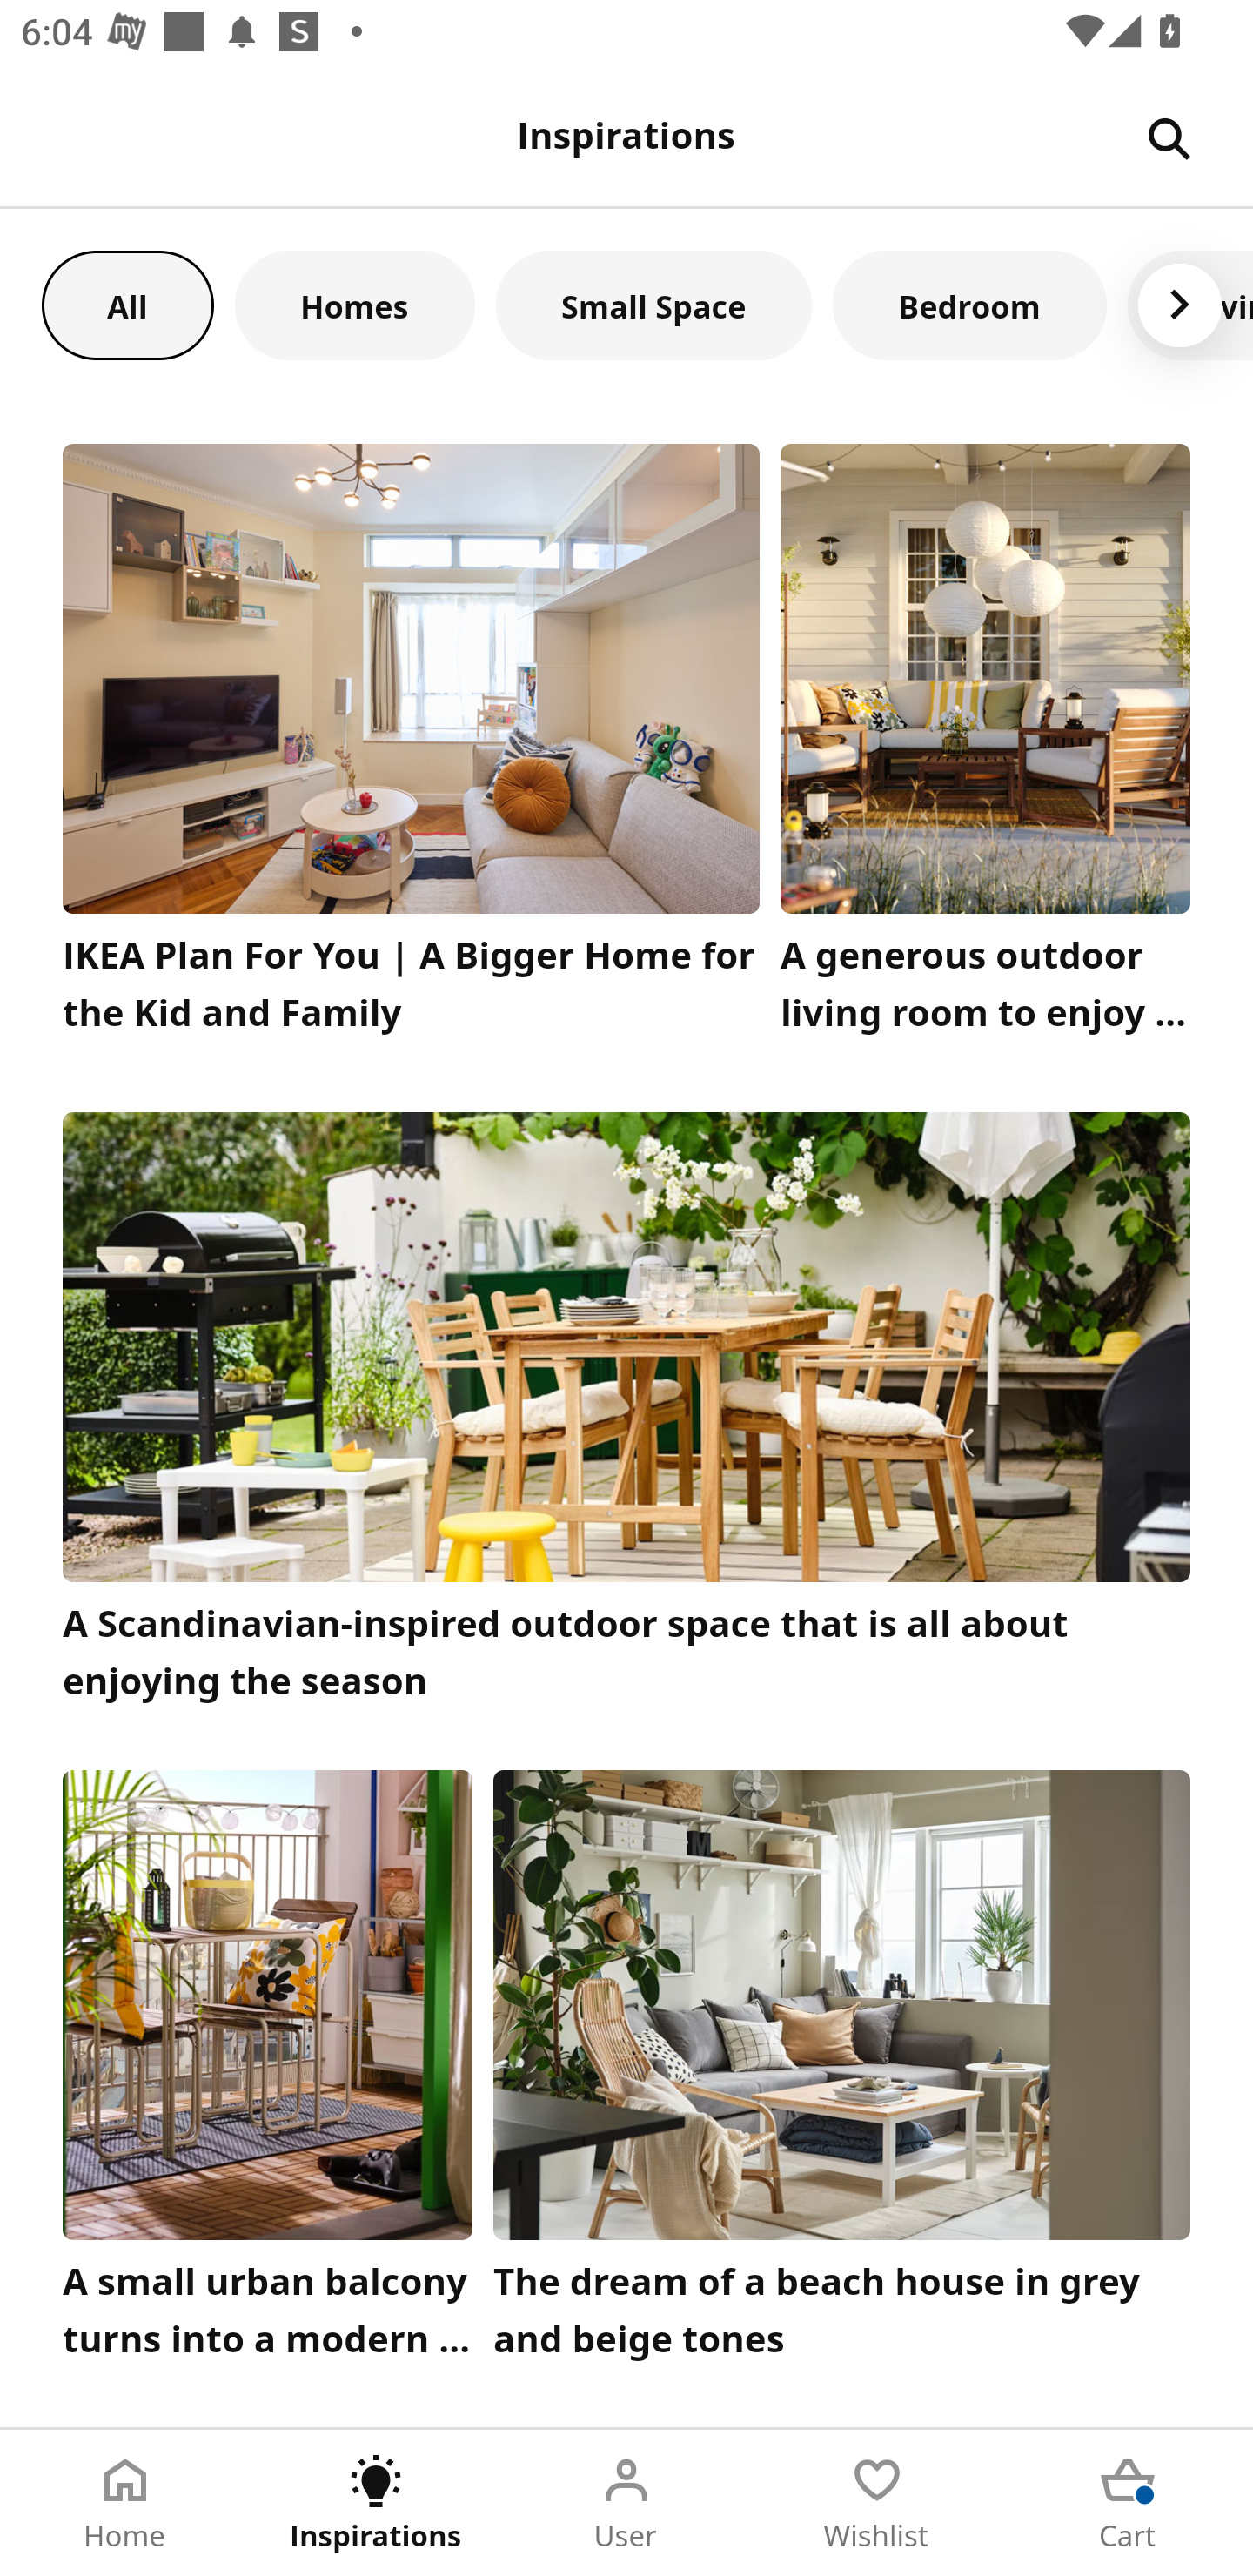  I want to click on Small Space, so click(654, 305).